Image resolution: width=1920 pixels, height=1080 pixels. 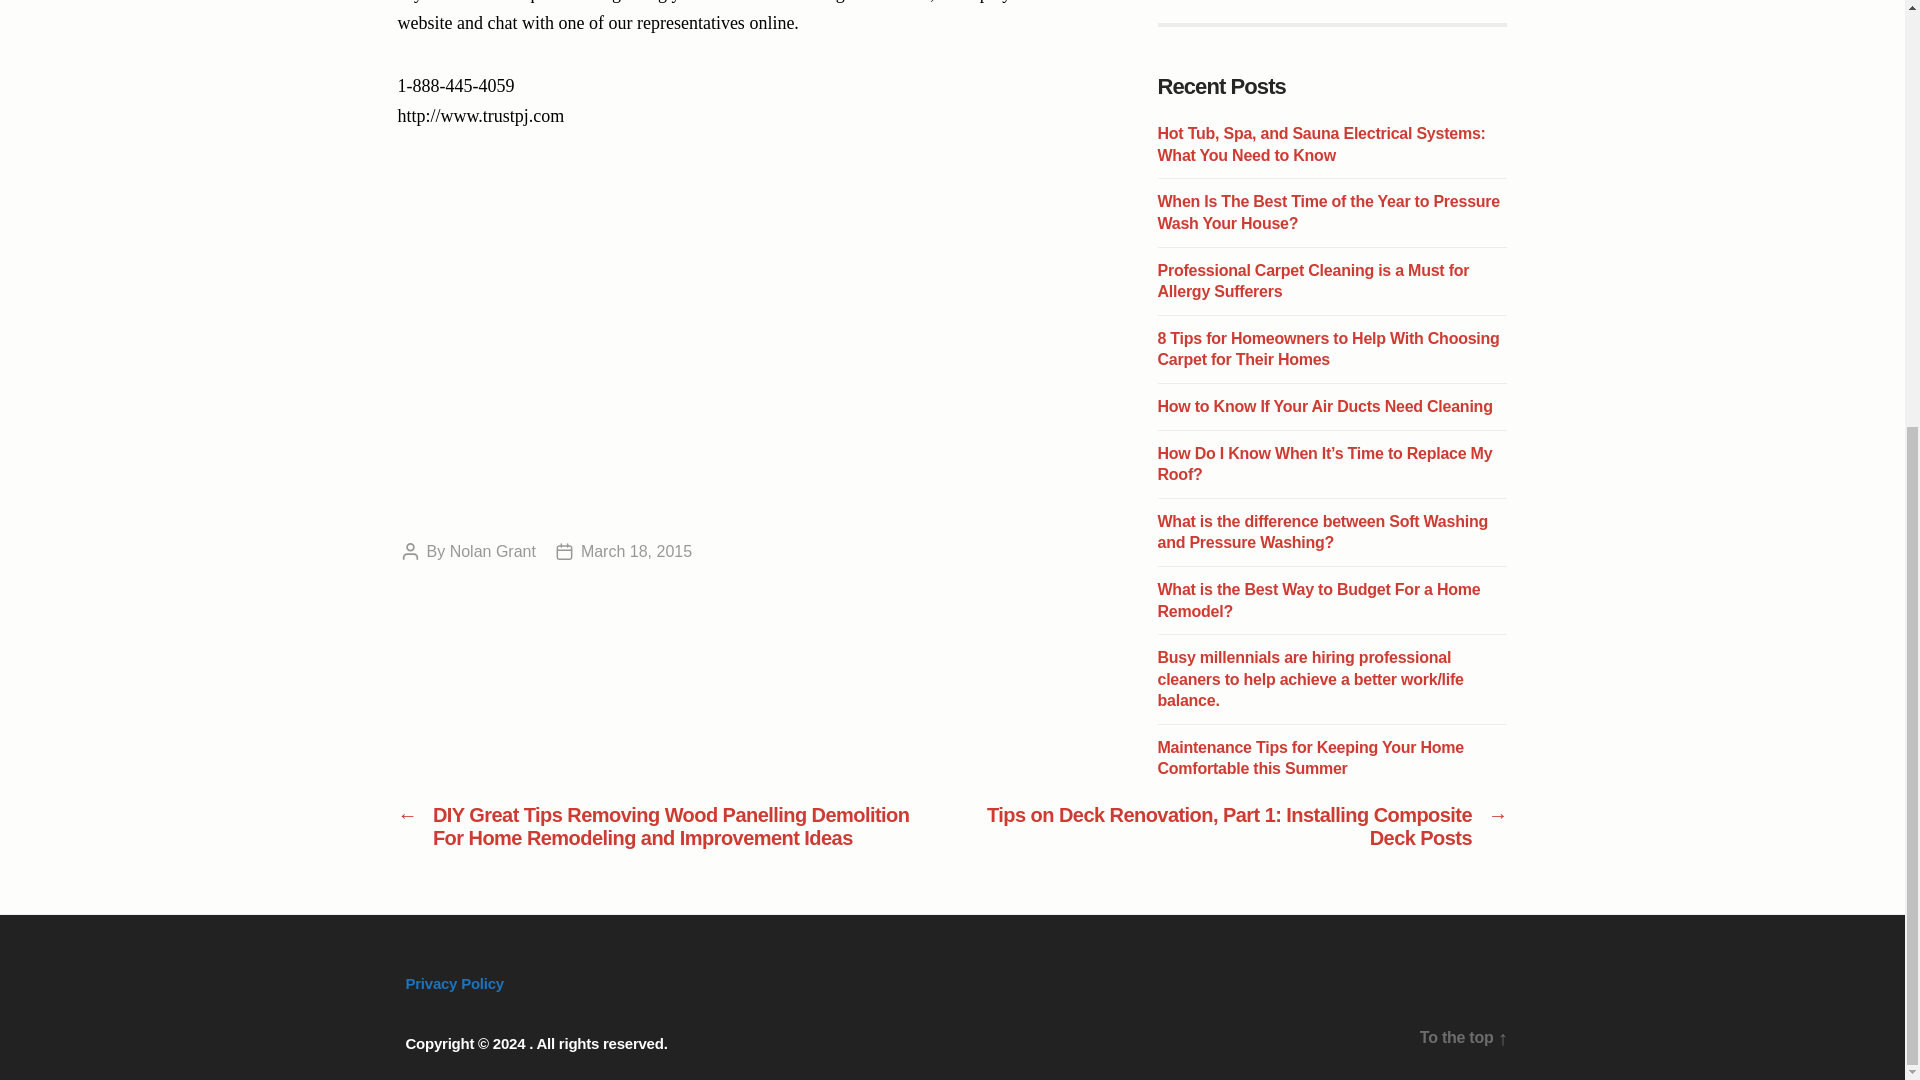 I want to click on Privacy Policy, so click(x=454, y=984).